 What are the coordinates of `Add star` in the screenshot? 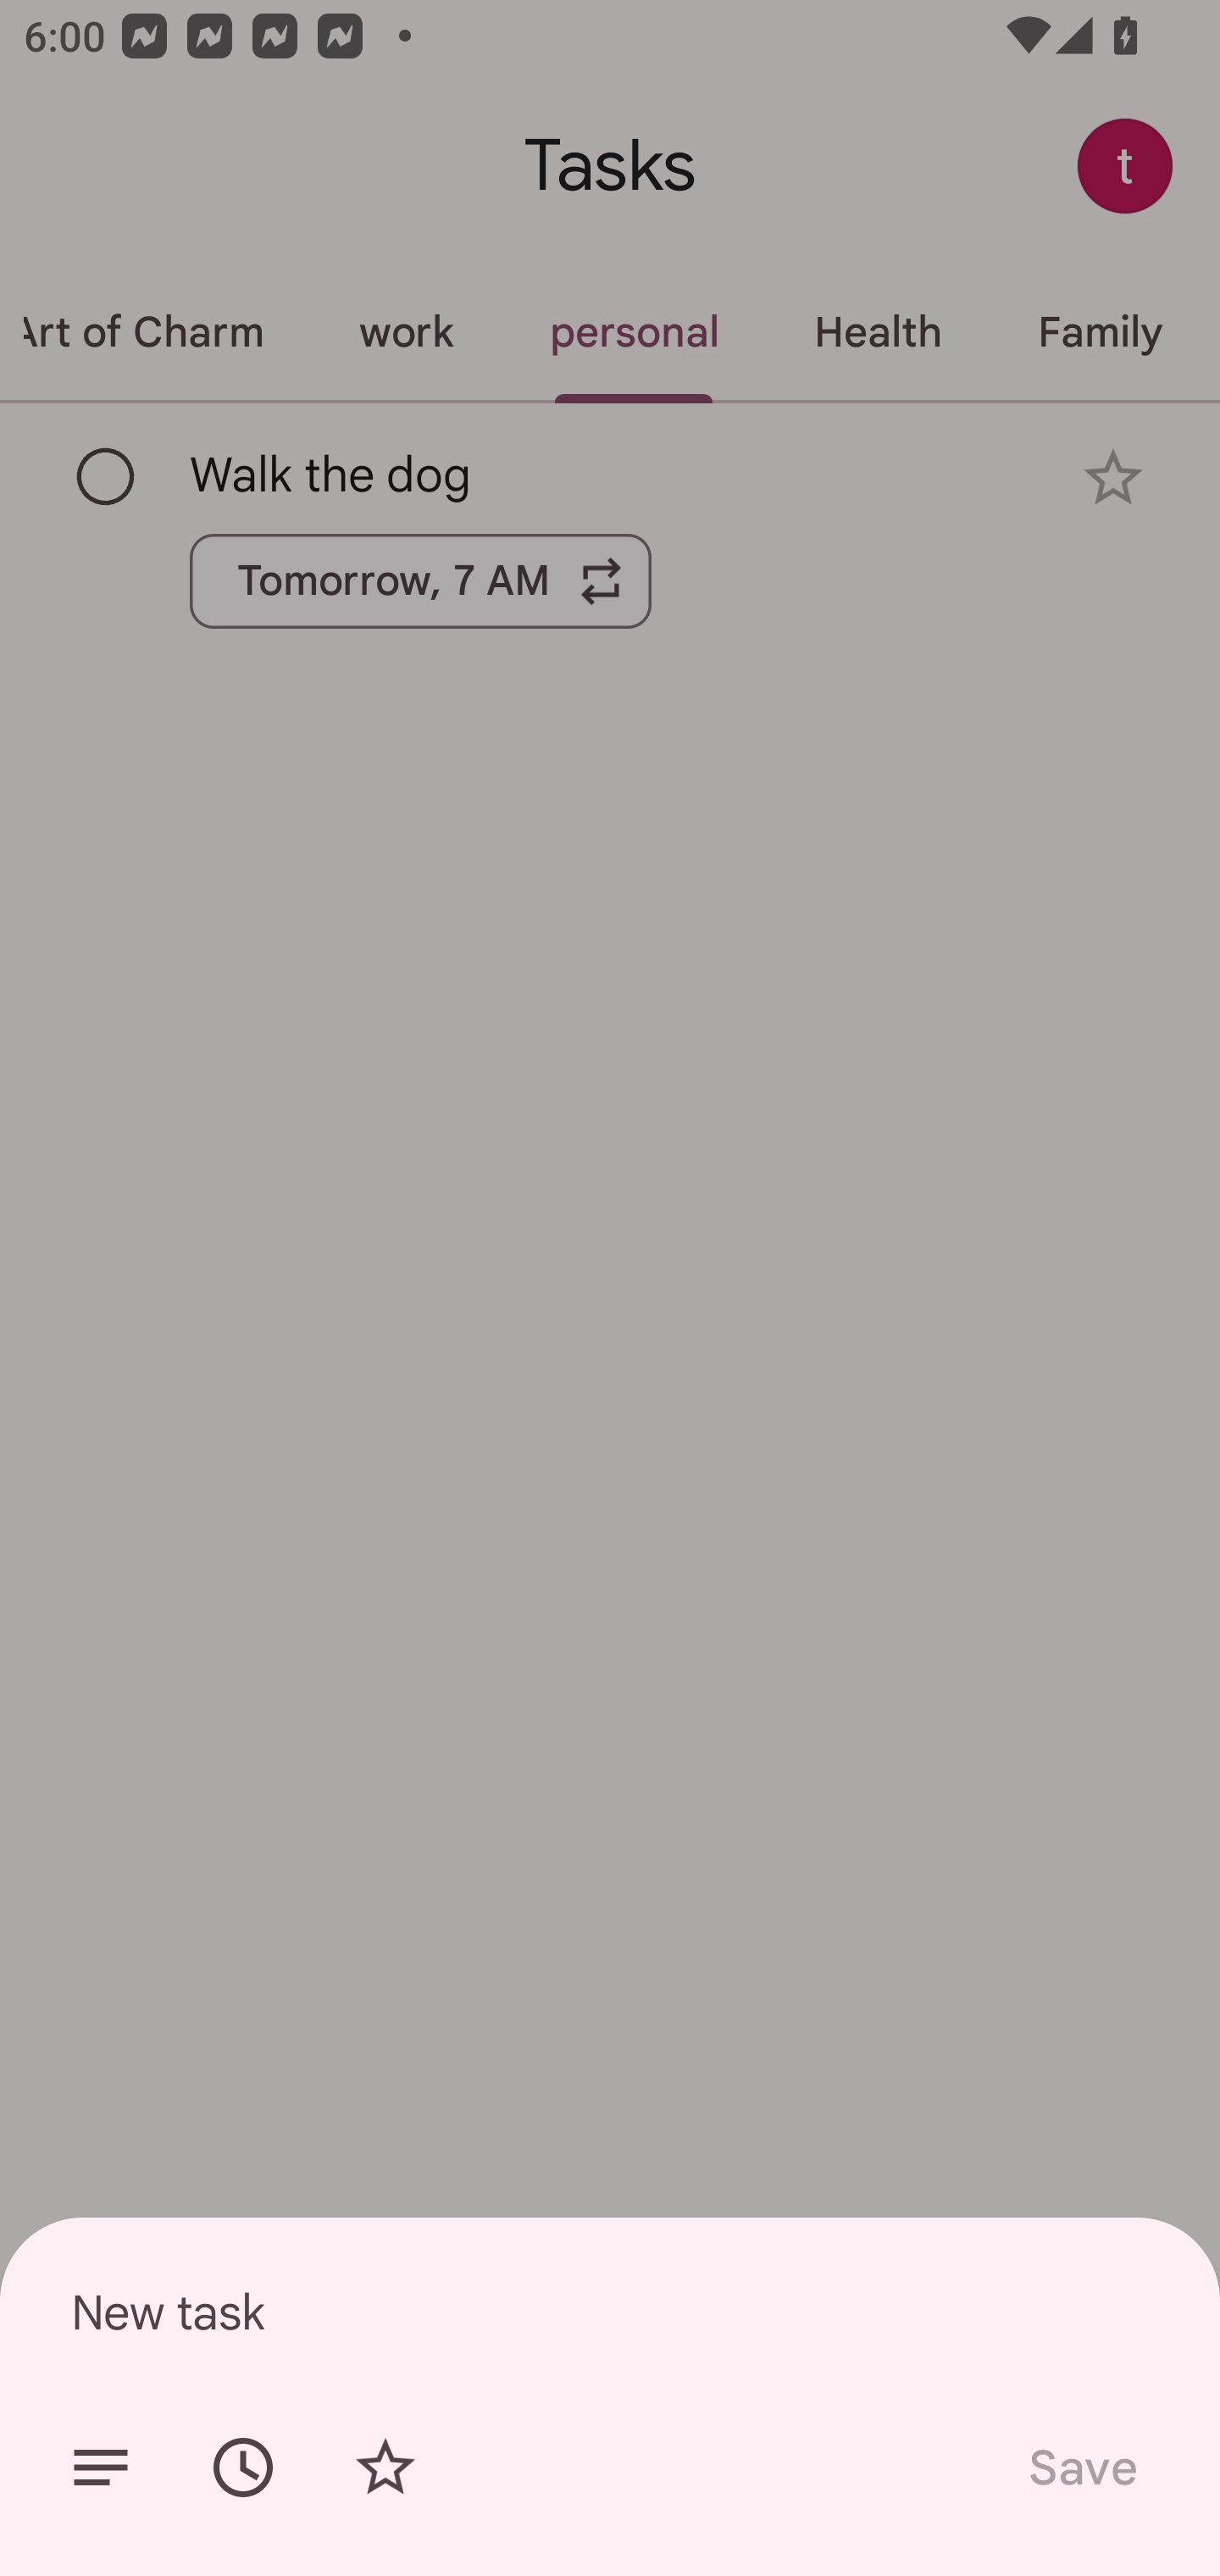 It's located at (385, 2468).